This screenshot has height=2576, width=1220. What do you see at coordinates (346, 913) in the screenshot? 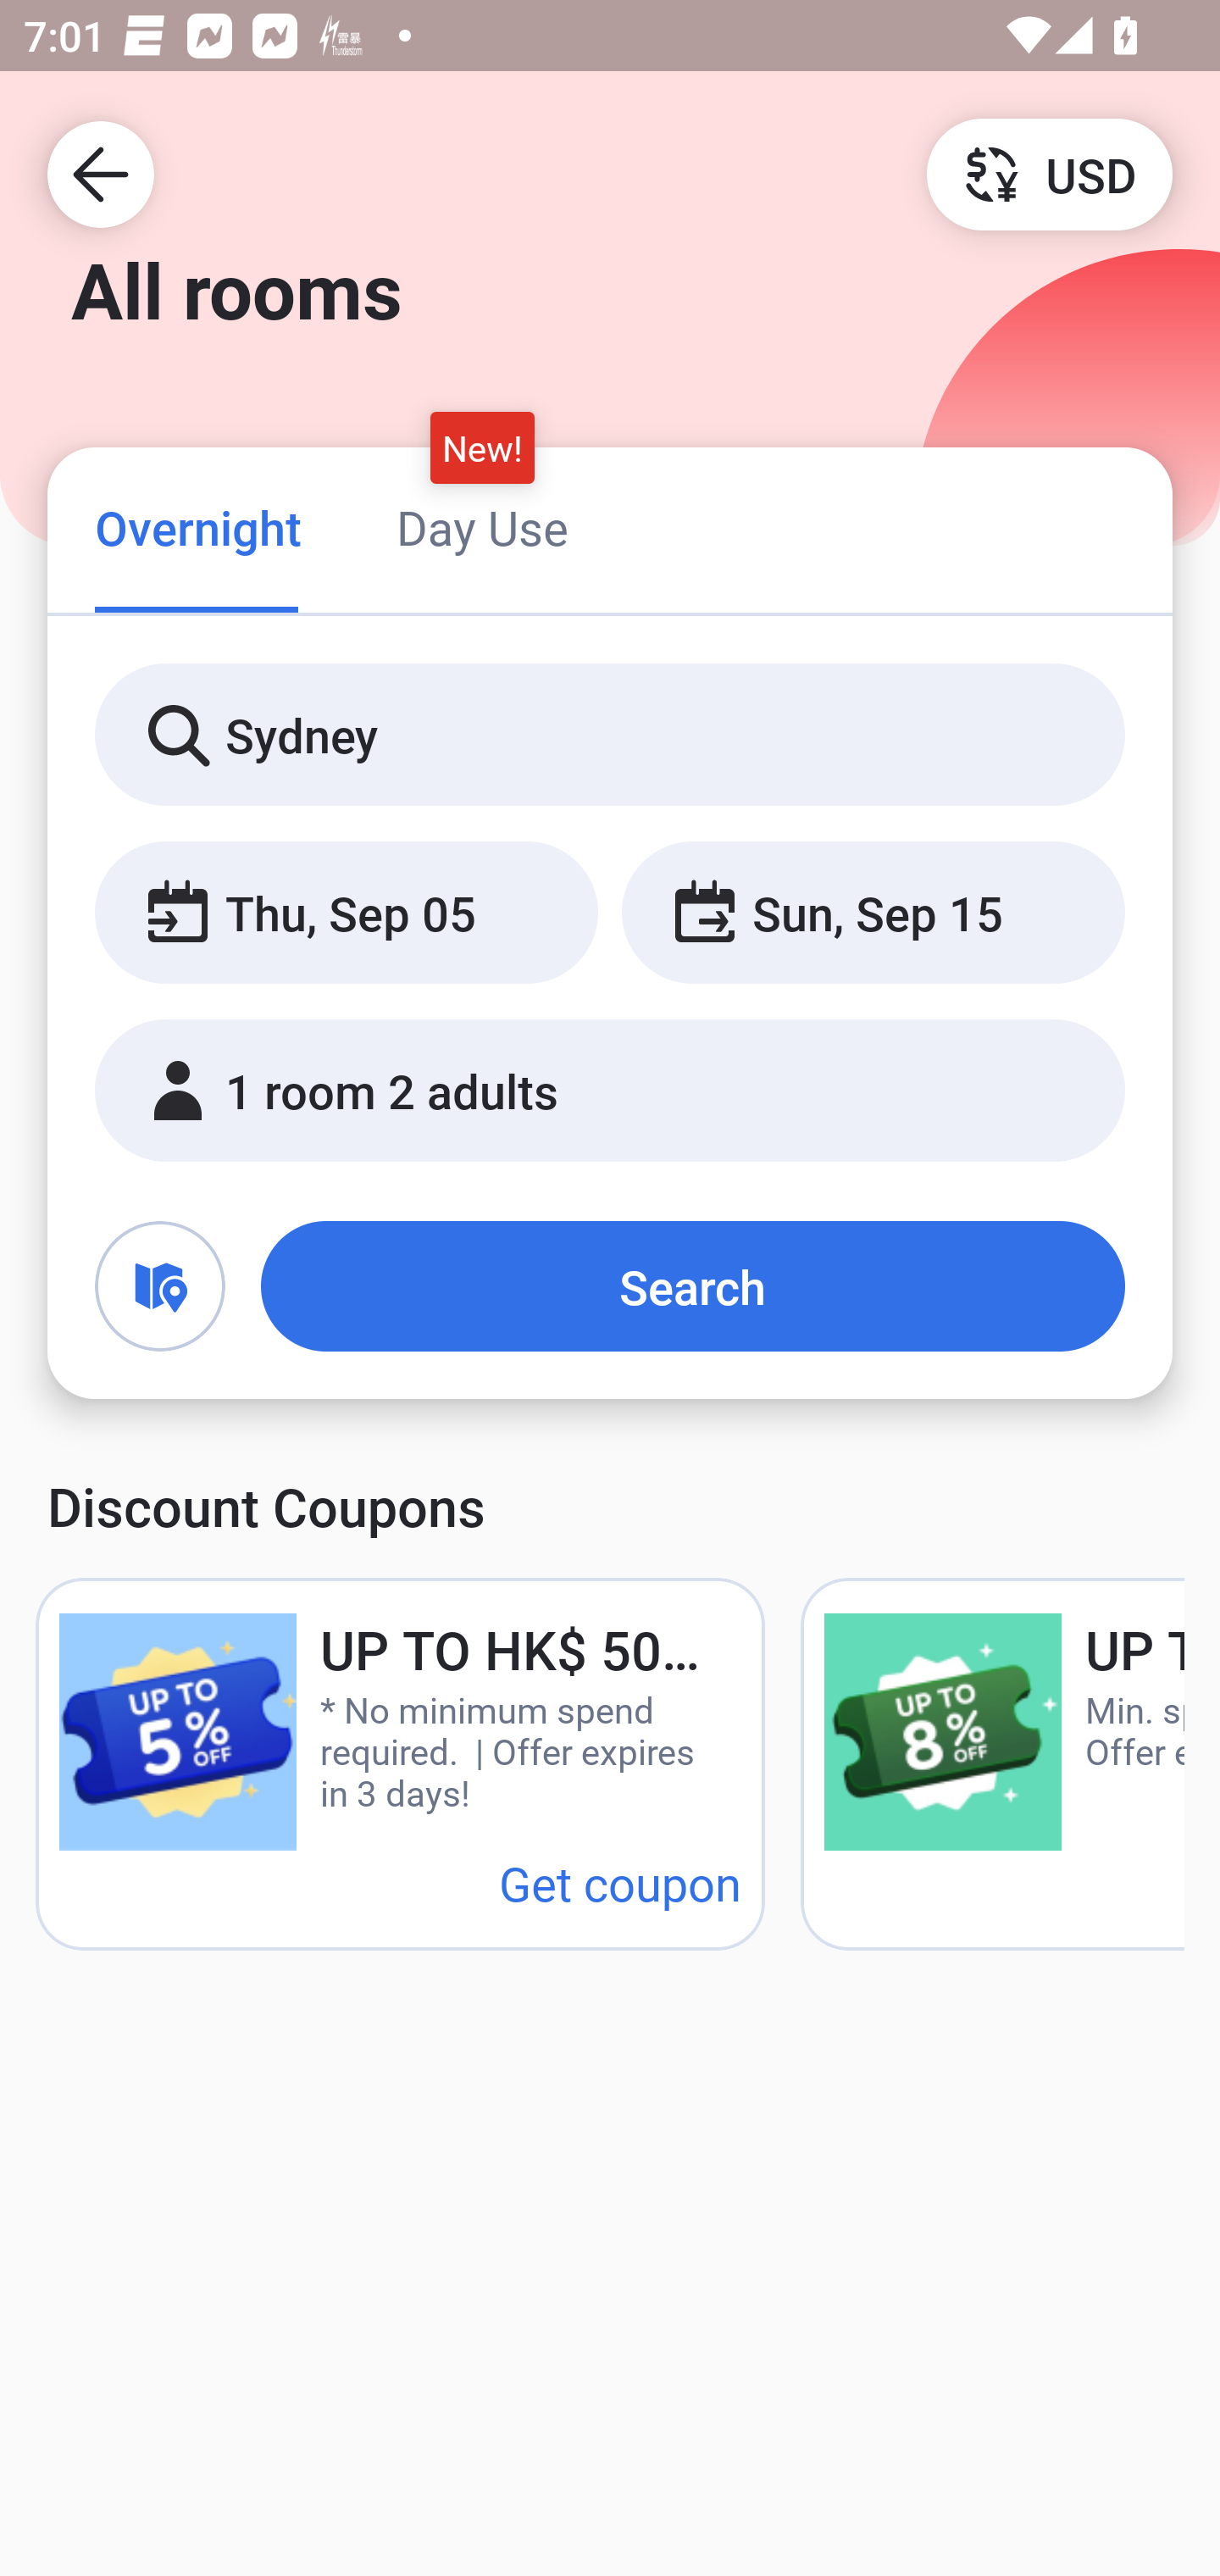
I see `Thu, Sep 05` at bounding box center [346, 913].